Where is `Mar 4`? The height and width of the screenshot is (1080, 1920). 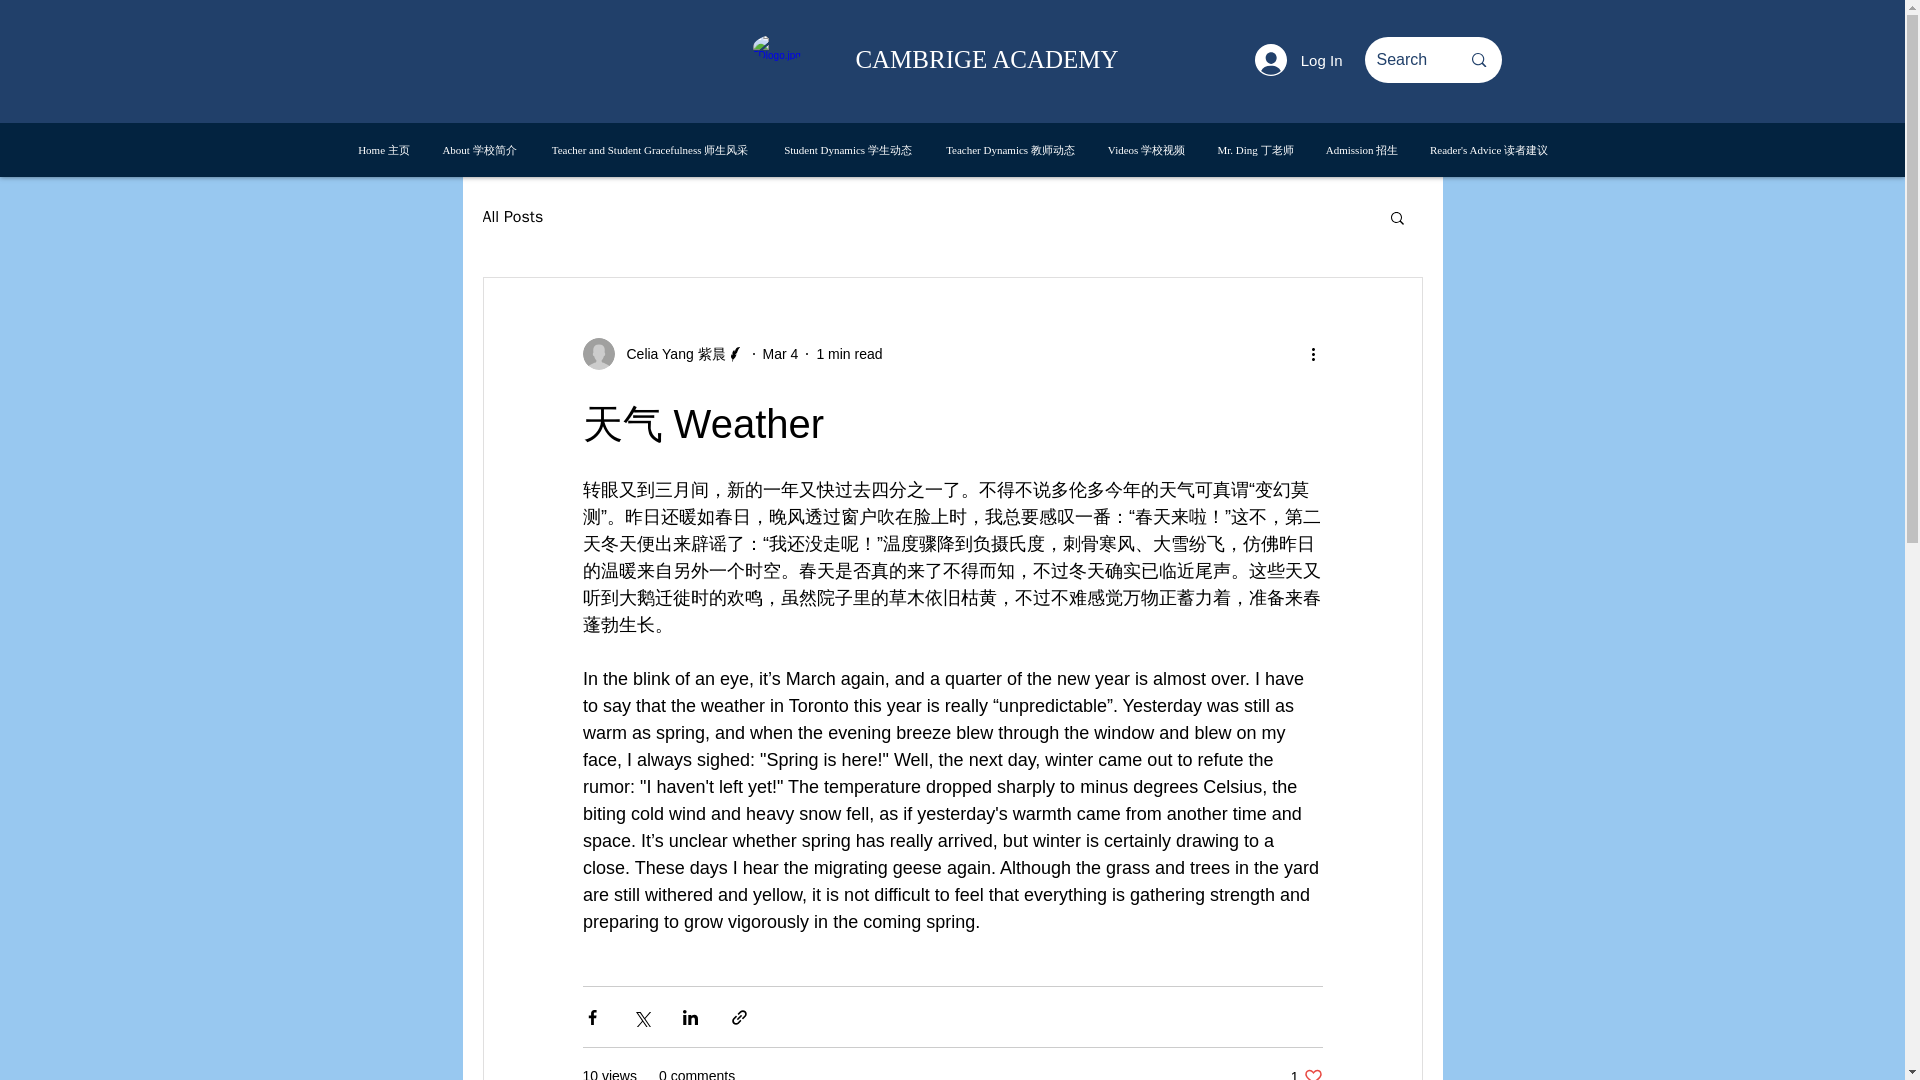
Mar 4 is located at coordinates (780, 353).